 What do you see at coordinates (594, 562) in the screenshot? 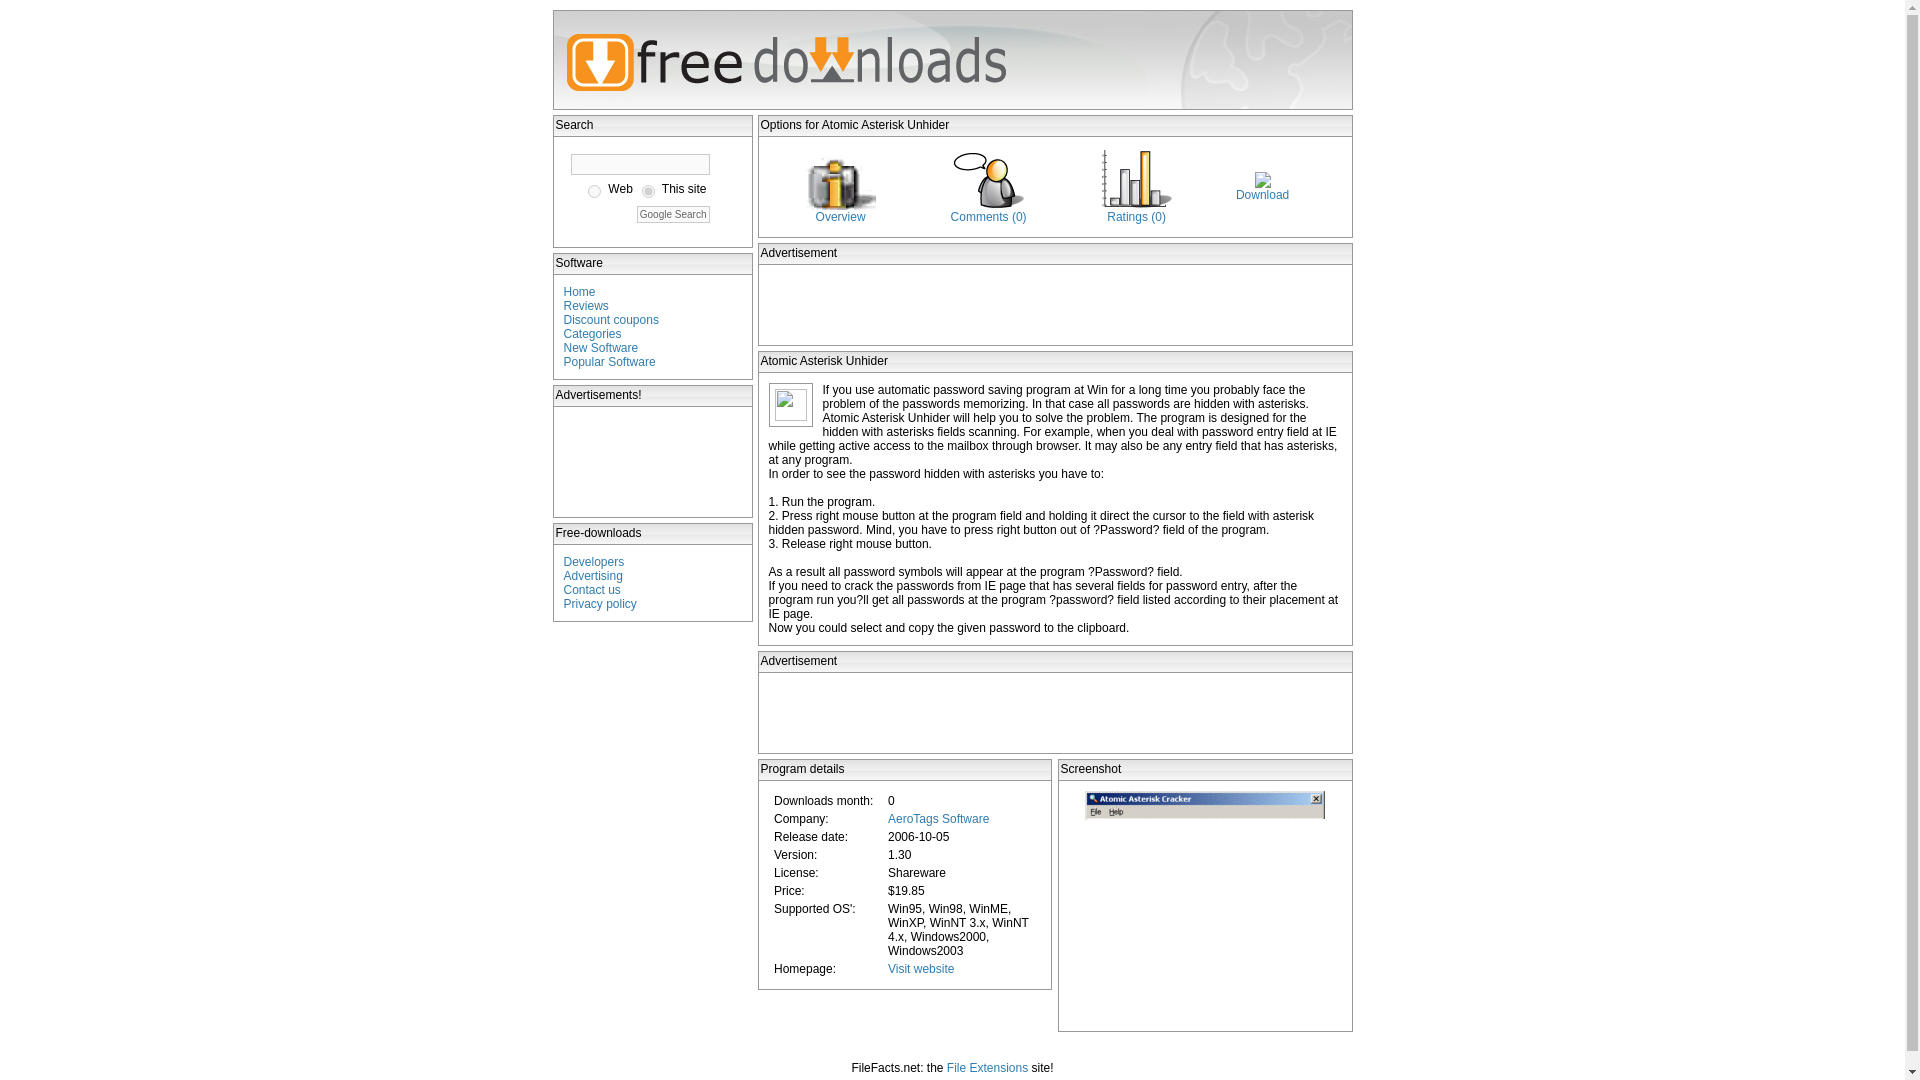
I see `Developers` at bounding box center [594, 562].